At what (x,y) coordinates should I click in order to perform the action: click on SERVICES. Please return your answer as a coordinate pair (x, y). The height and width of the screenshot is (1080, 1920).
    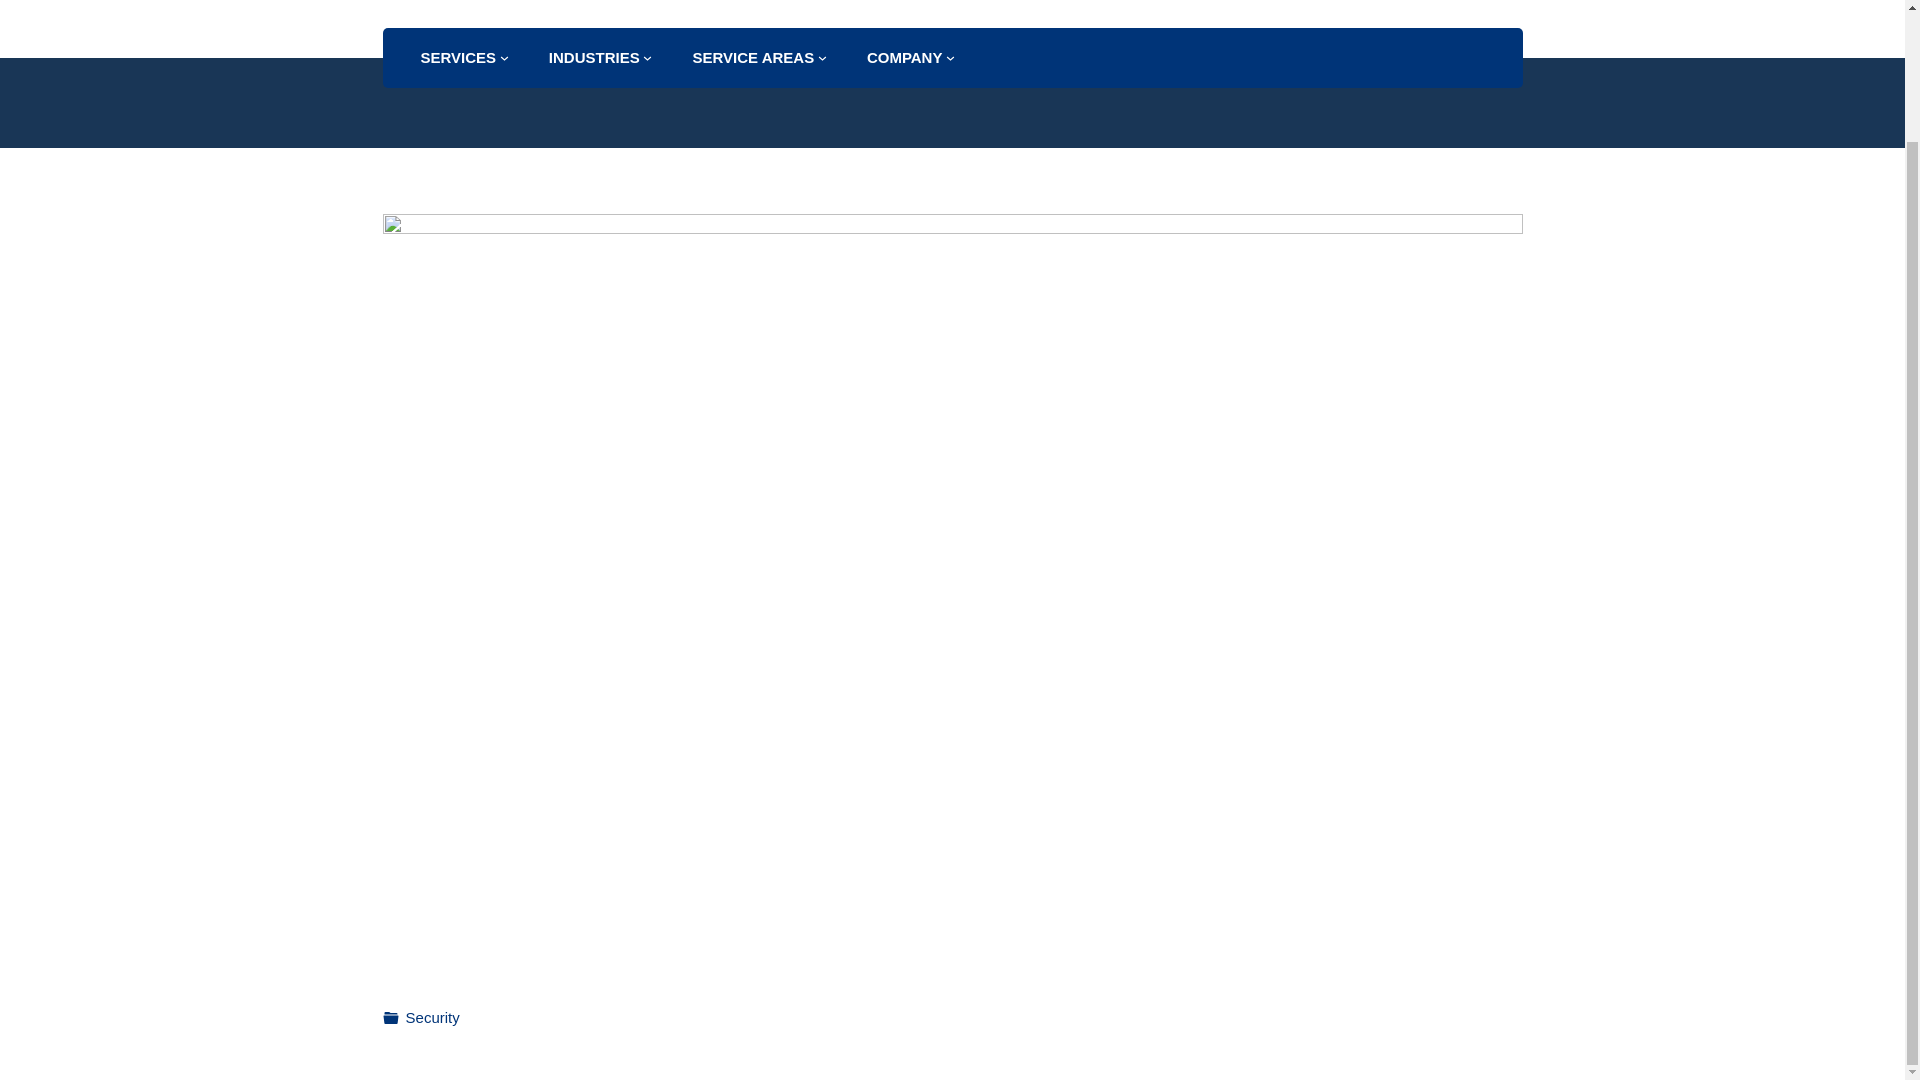
    Looking at the image, I should click on (458, 58).